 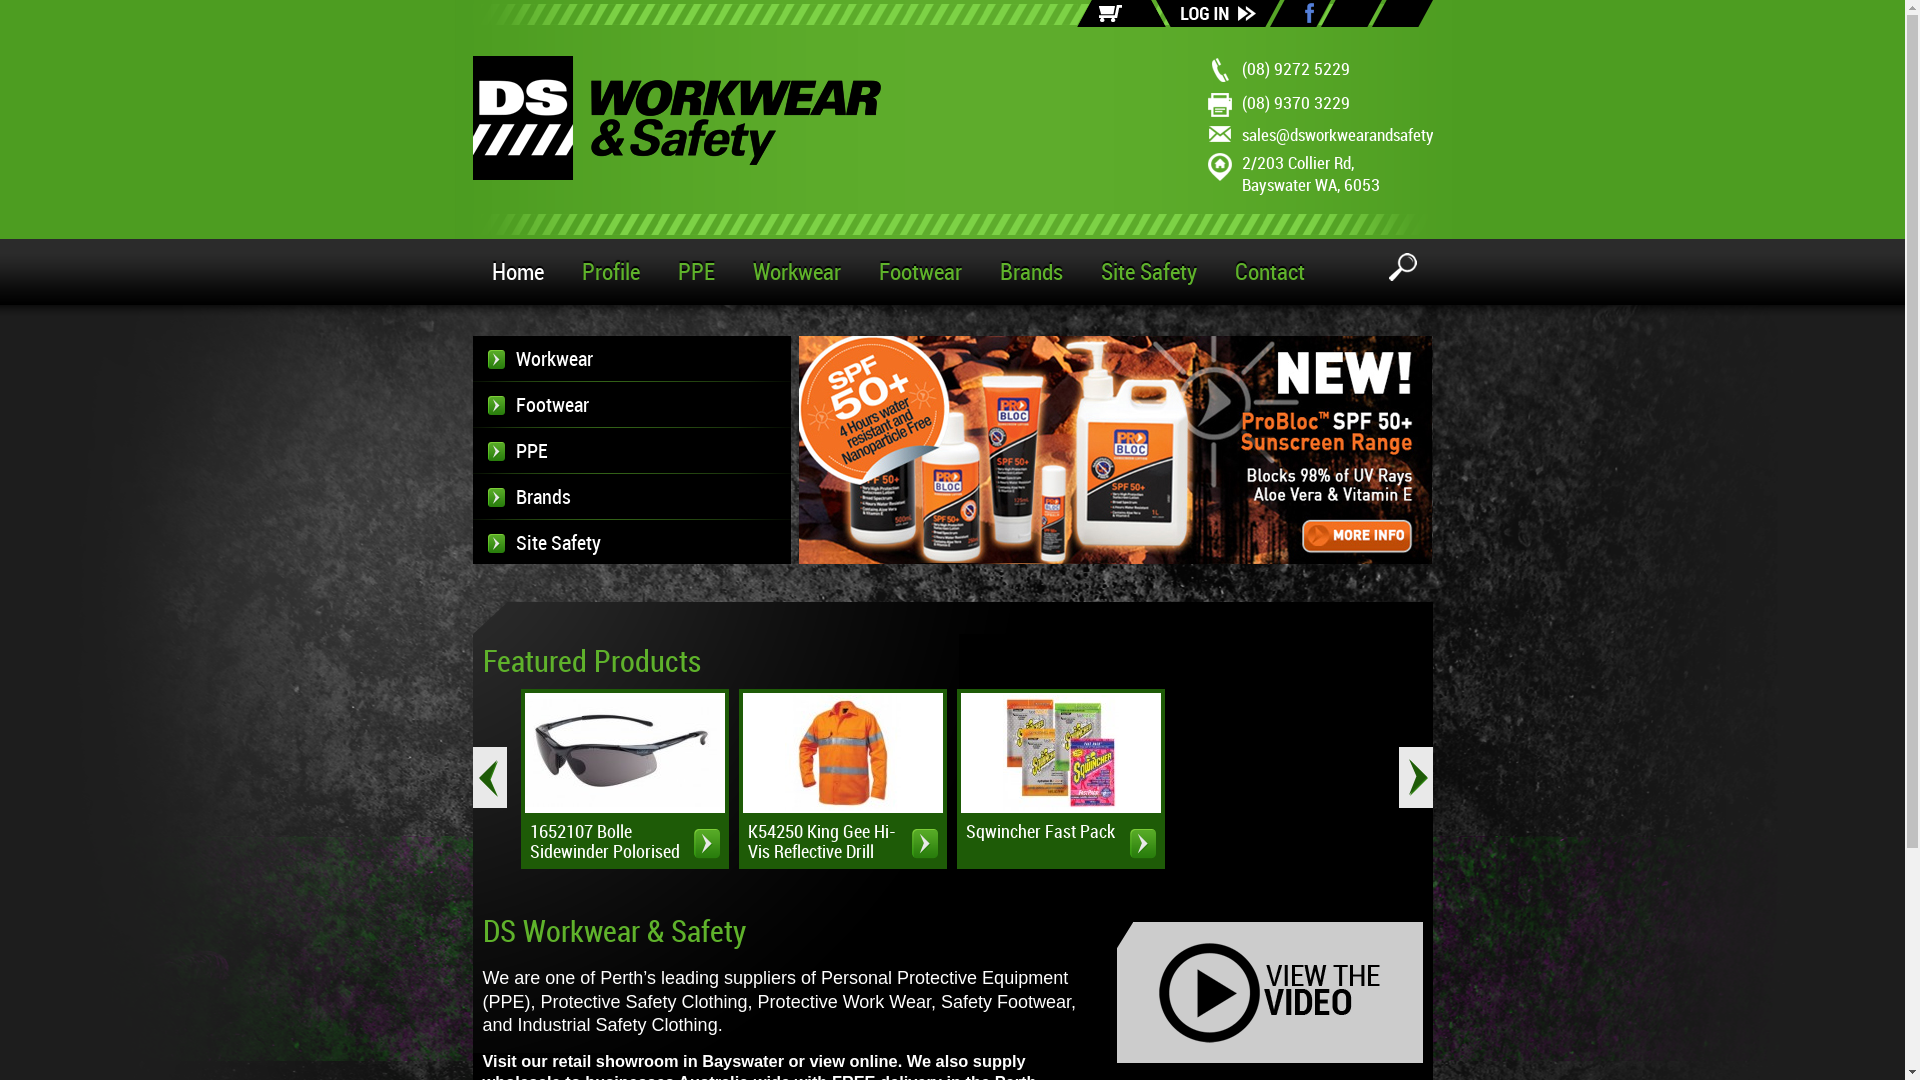 What do you see at coordinates (707, 844) in the screenshot?
I see `1652107 Bolle Sidewinder Polorised Safety Glasses` at bounding box center [707, 844].